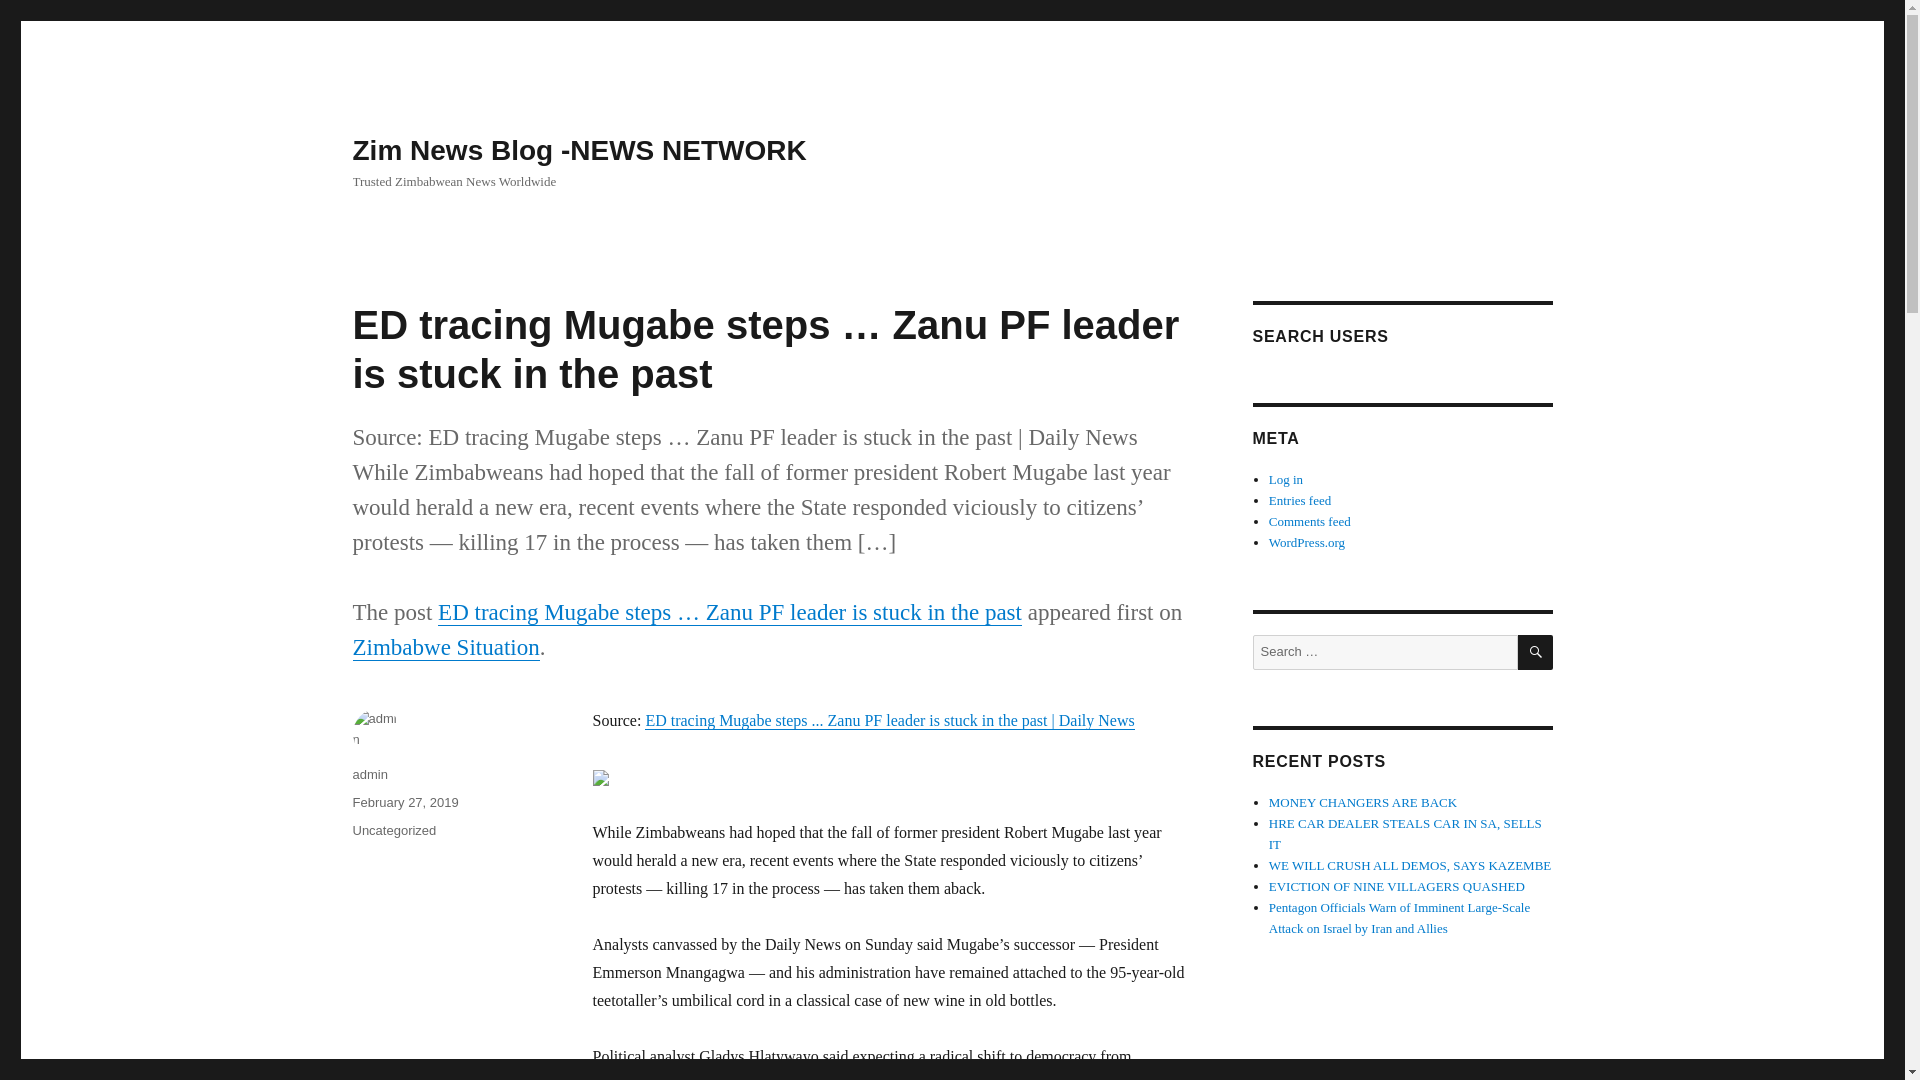  What do you see at coordinates (1310, 522) in the screenshot?
I see `Comments feed` at bounding box center [1310, 522].